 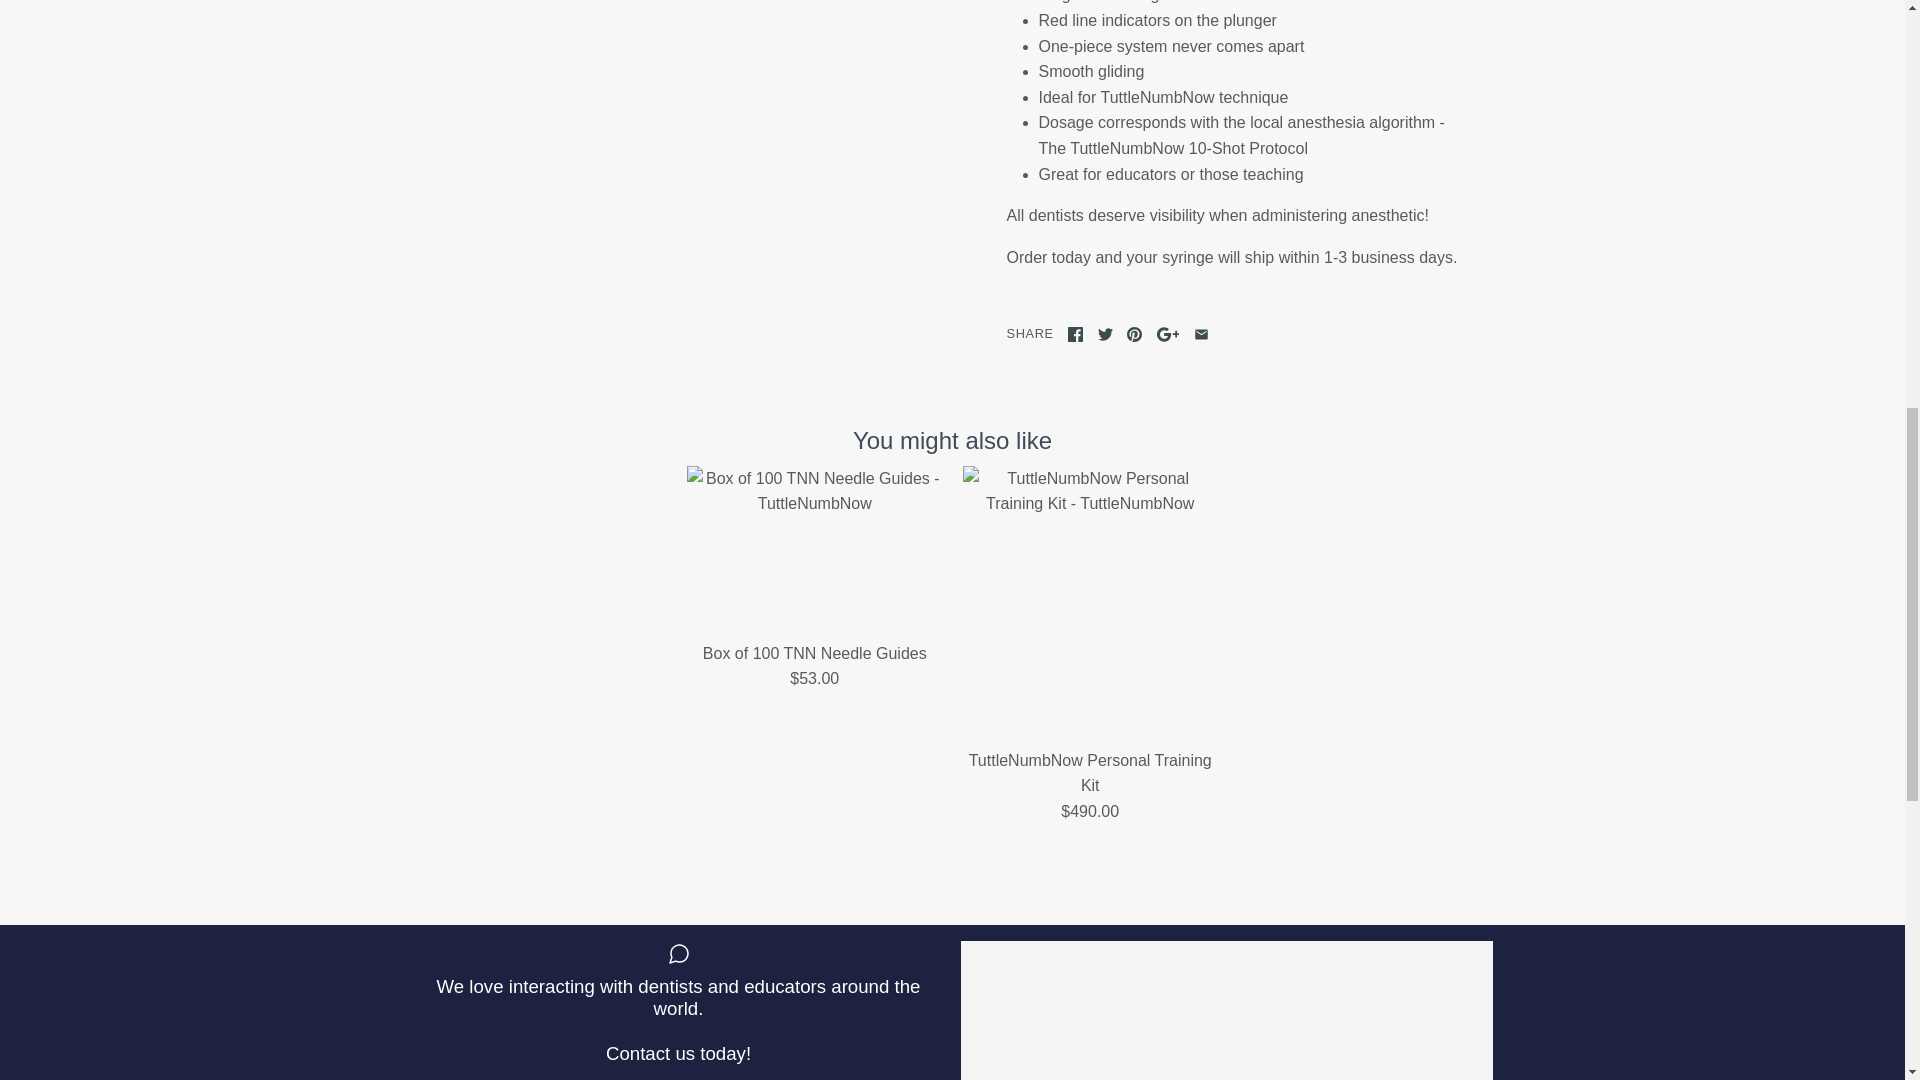 I want to click on Facebook, so click(x=1074, y=334).